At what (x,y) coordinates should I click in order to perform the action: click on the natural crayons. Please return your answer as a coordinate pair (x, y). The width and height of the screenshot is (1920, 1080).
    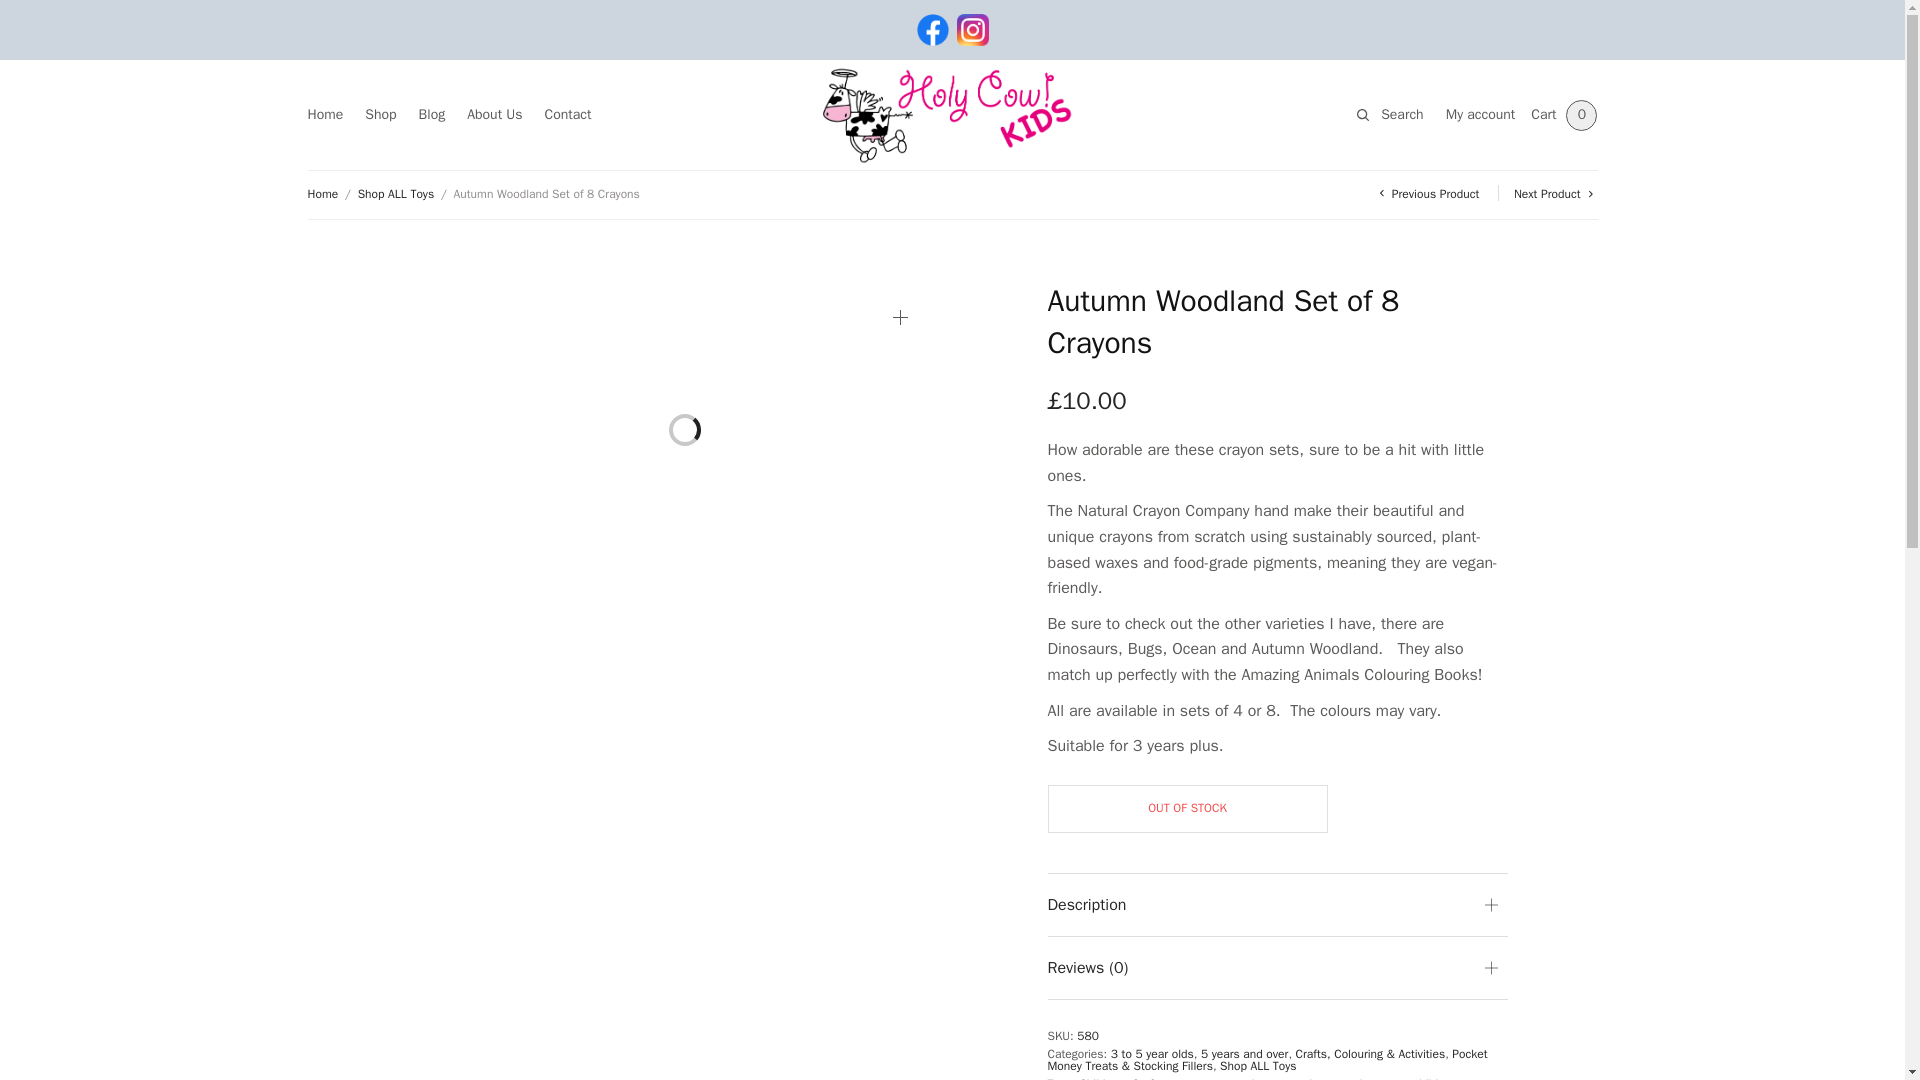
    Looking at the image, I should click on (1356, 1078).